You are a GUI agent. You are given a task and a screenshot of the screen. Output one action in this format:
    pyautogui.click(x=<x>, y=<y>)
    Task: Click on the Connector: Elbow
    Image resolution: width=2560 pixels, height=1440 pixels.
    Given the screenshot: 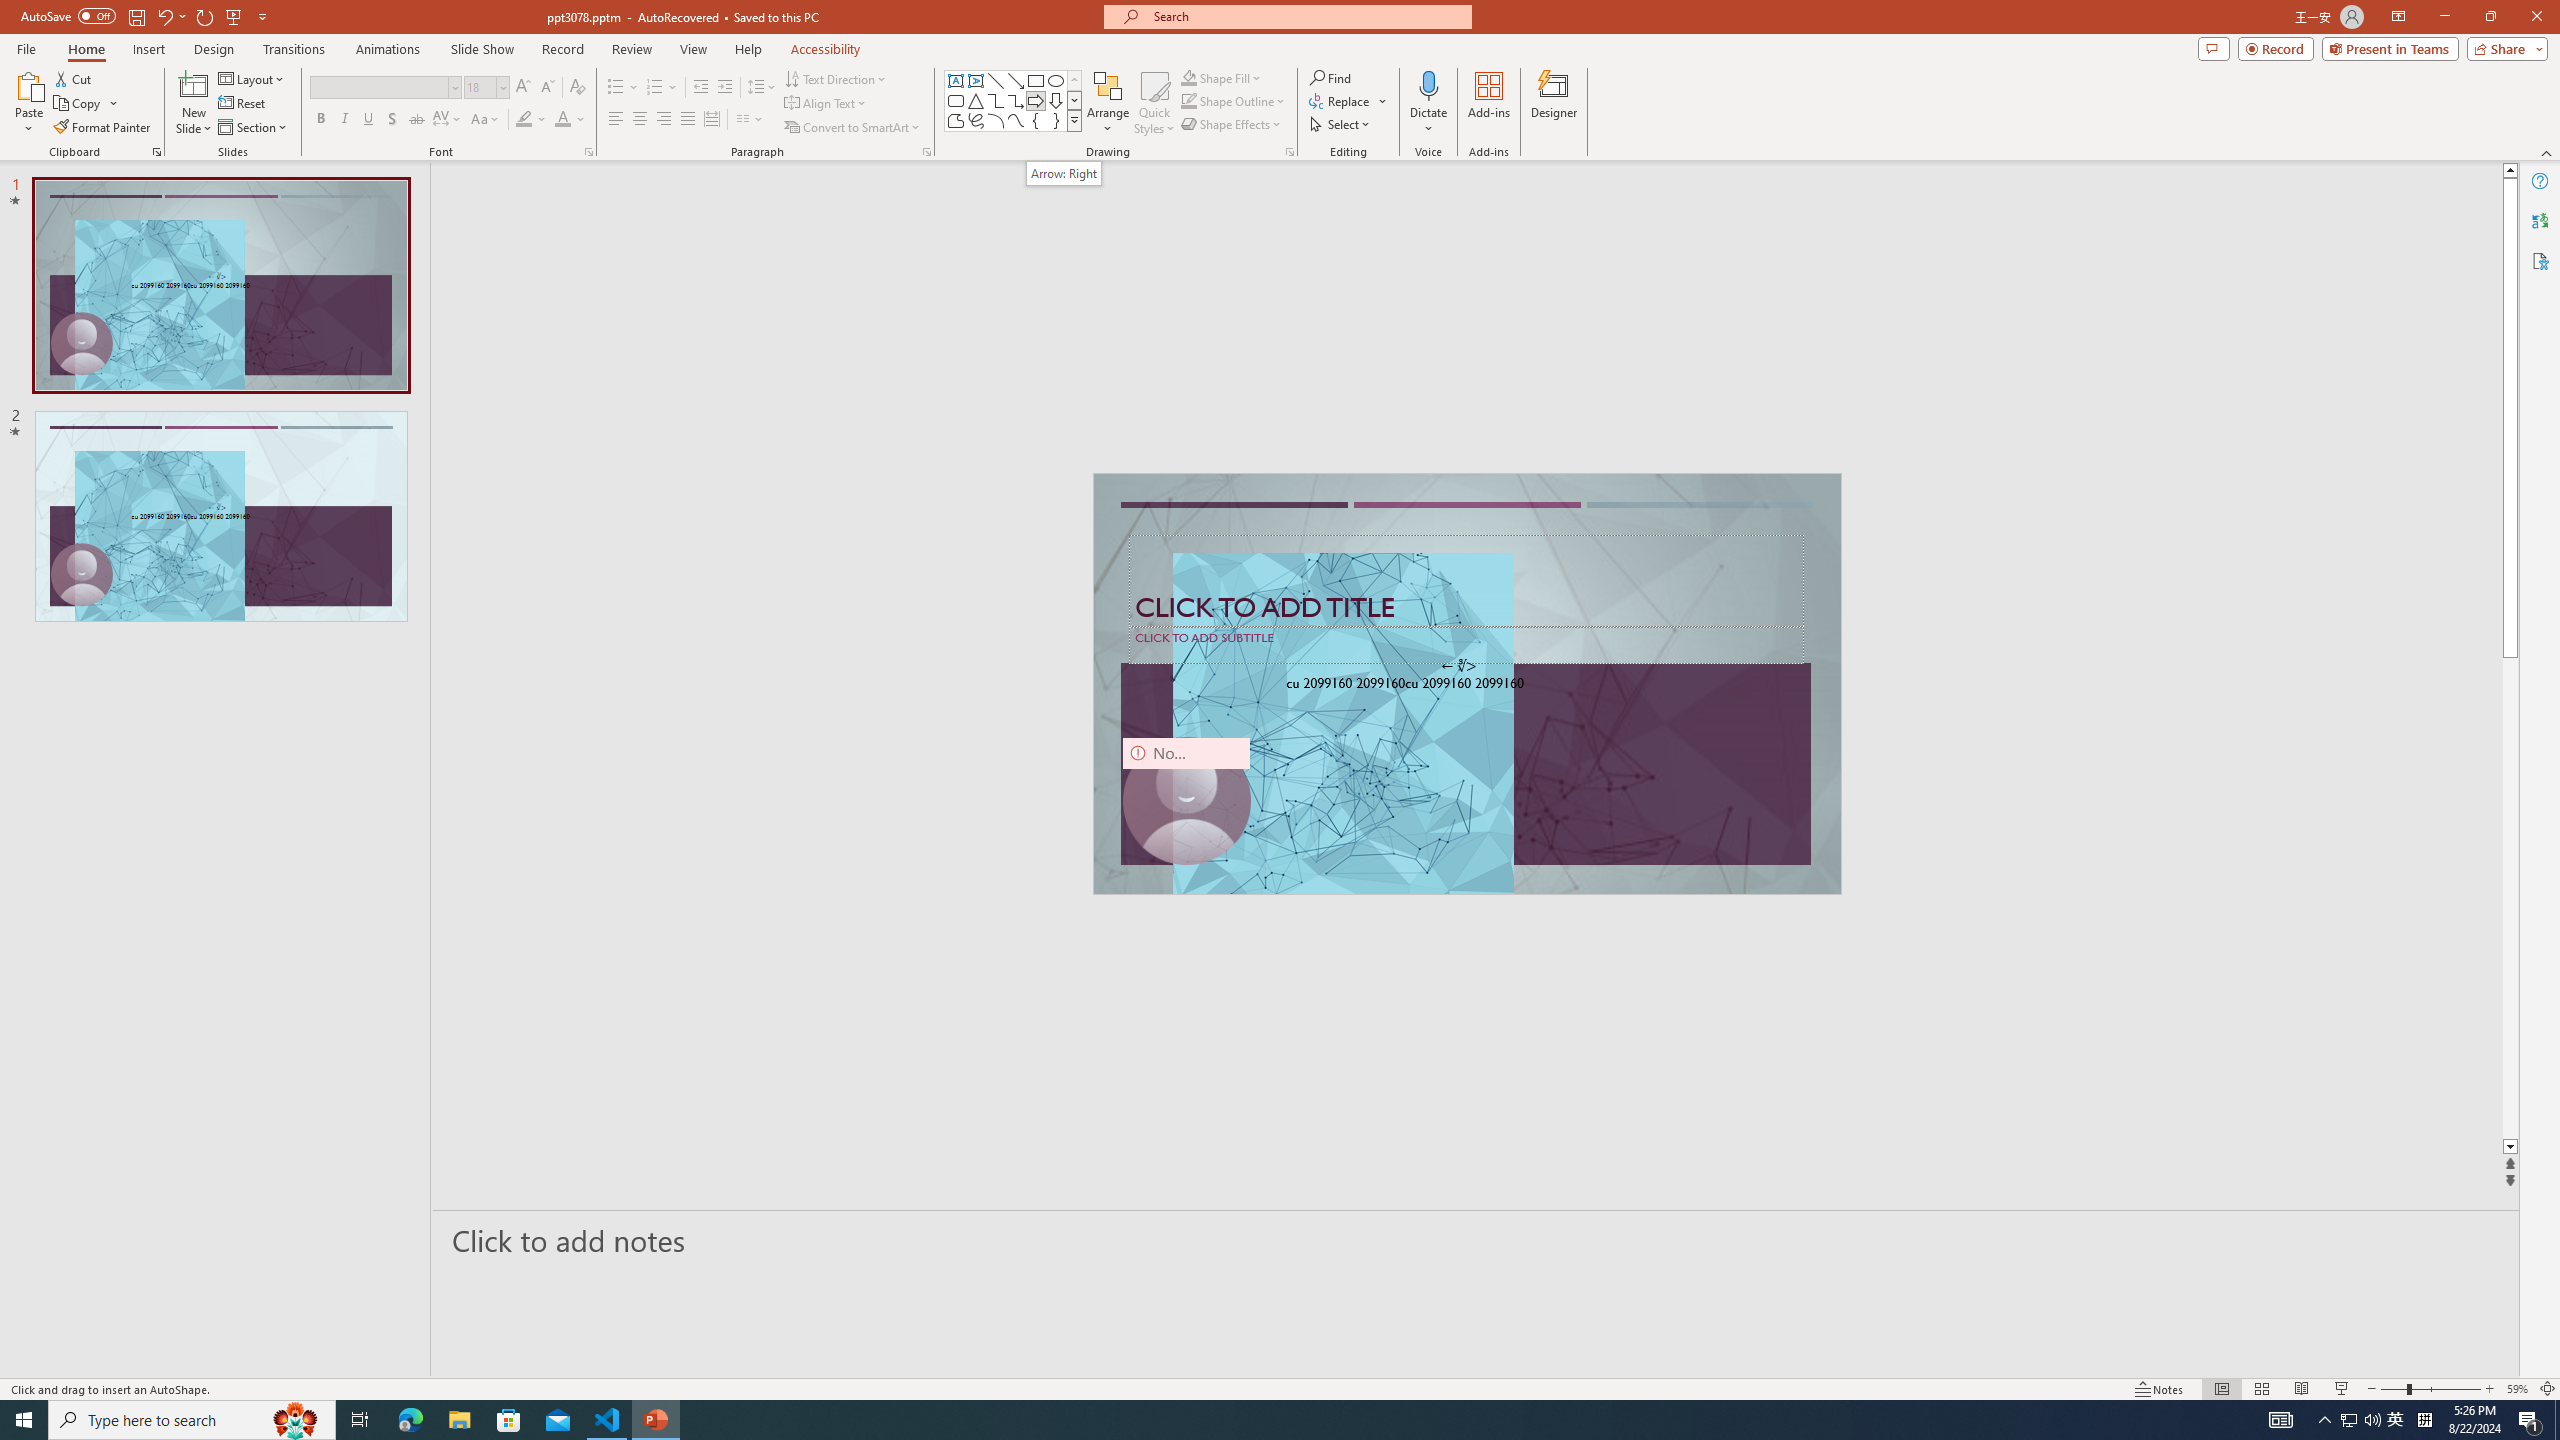 What is the action you would take?
    pyautogui.click(x=996, y=100)
    